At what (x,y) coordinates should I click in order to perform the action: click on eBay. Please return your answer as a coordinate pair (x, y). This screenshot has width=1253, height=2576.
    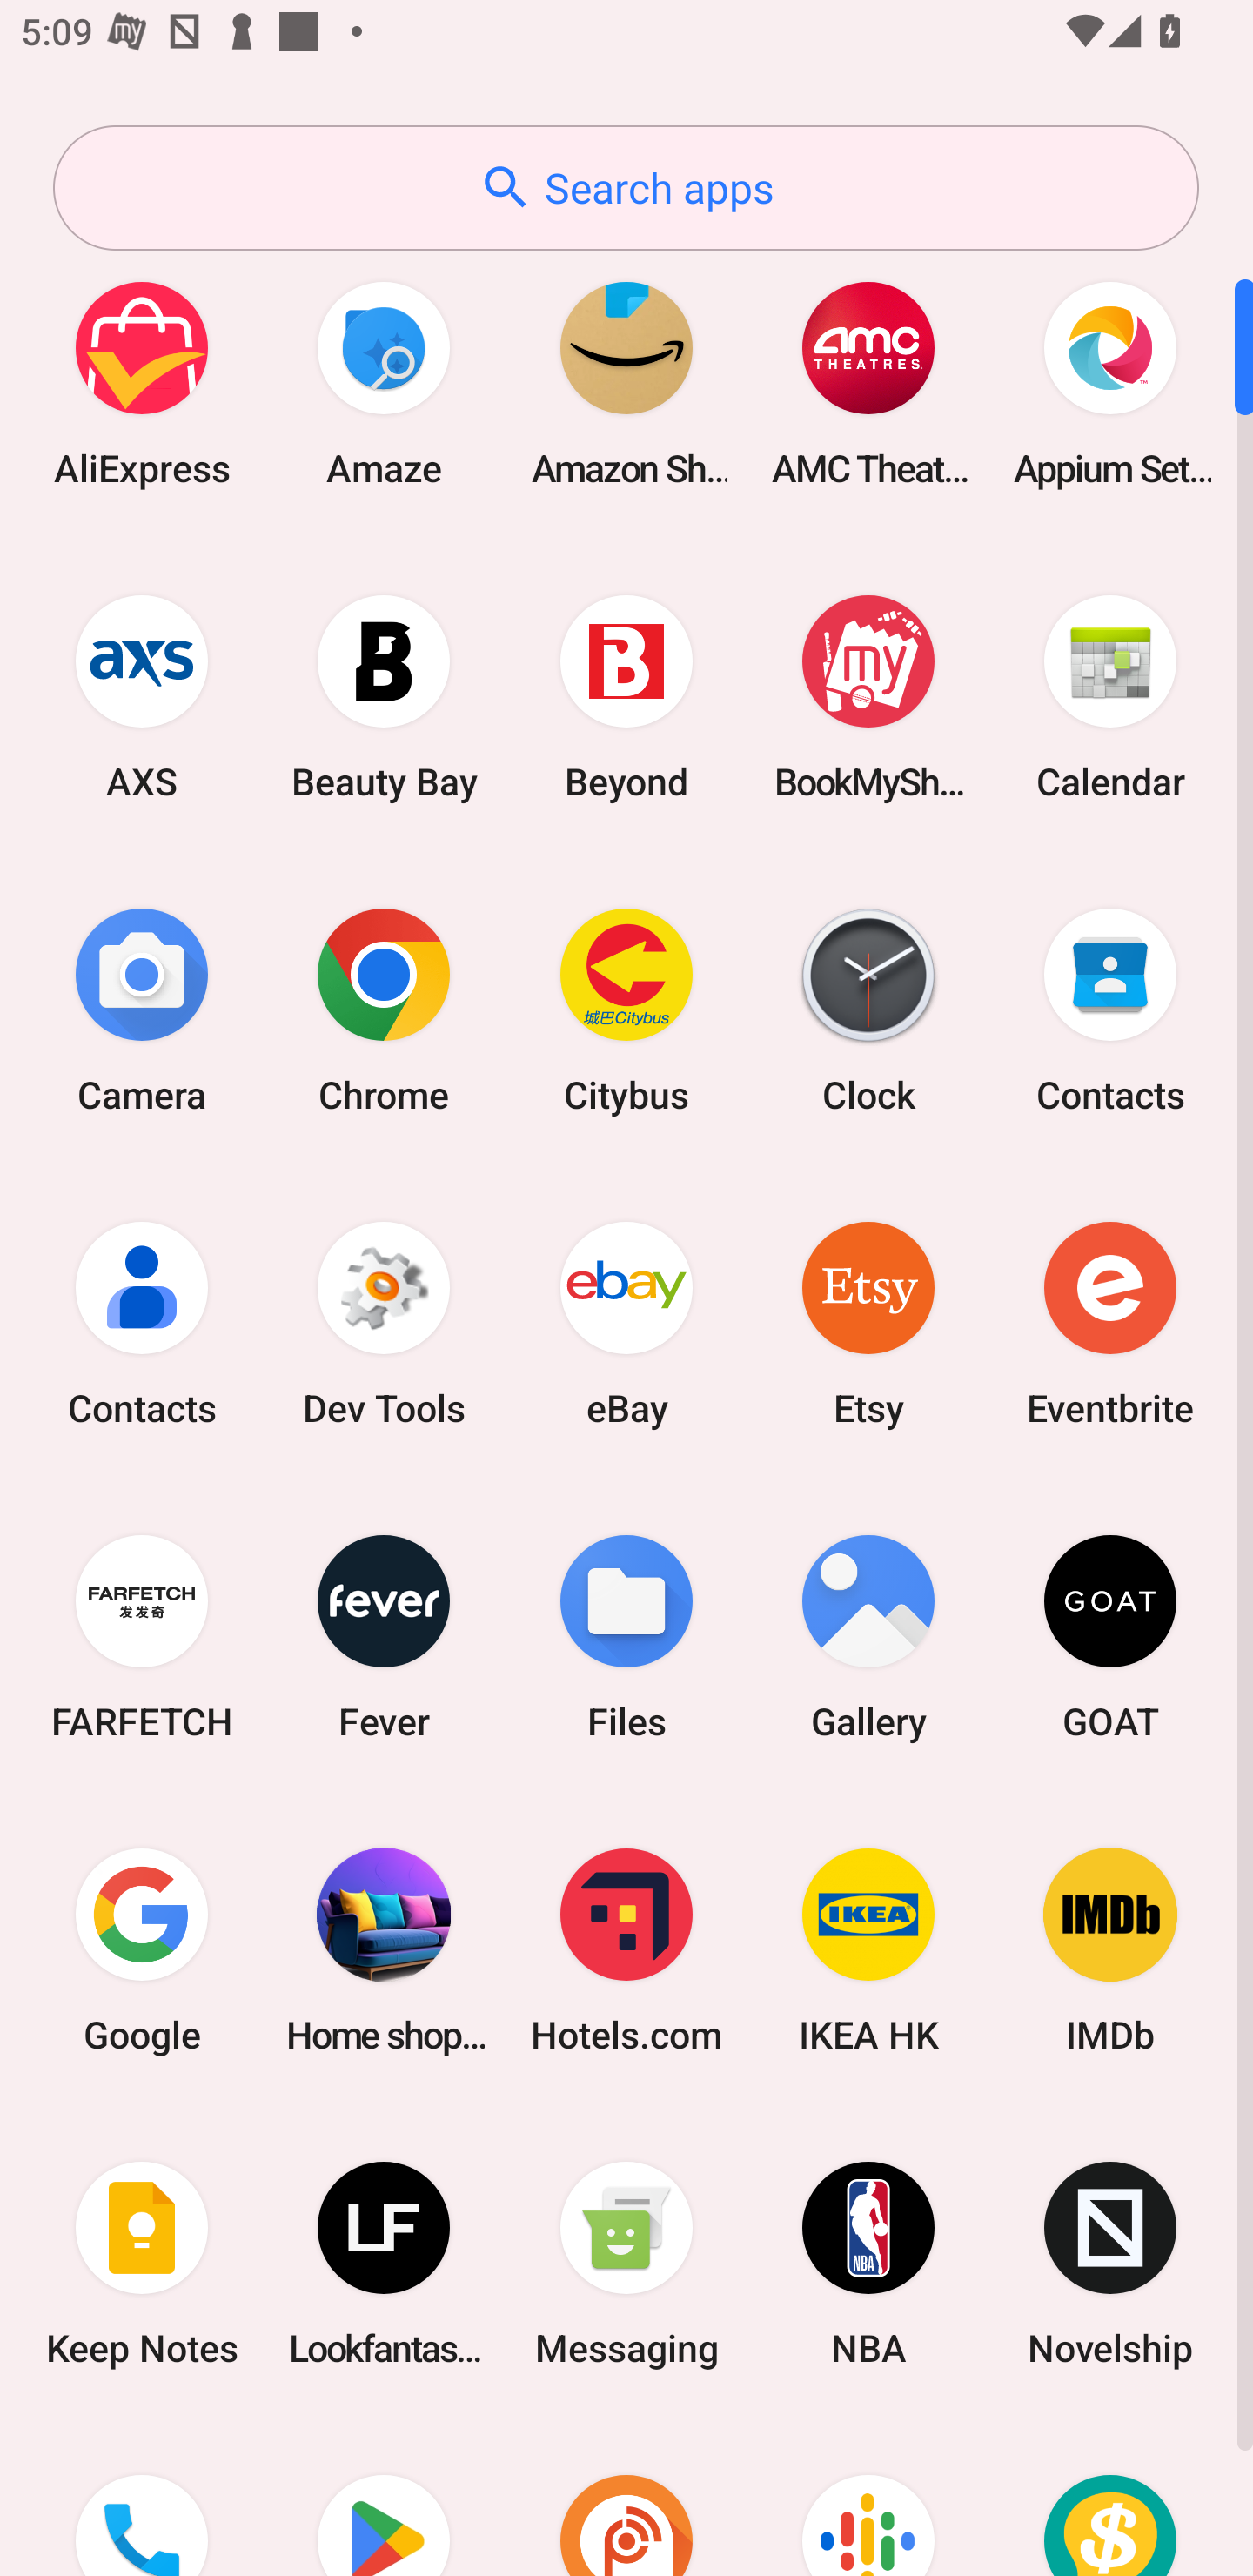
    Looking at the image, I should click on (626, 1323).